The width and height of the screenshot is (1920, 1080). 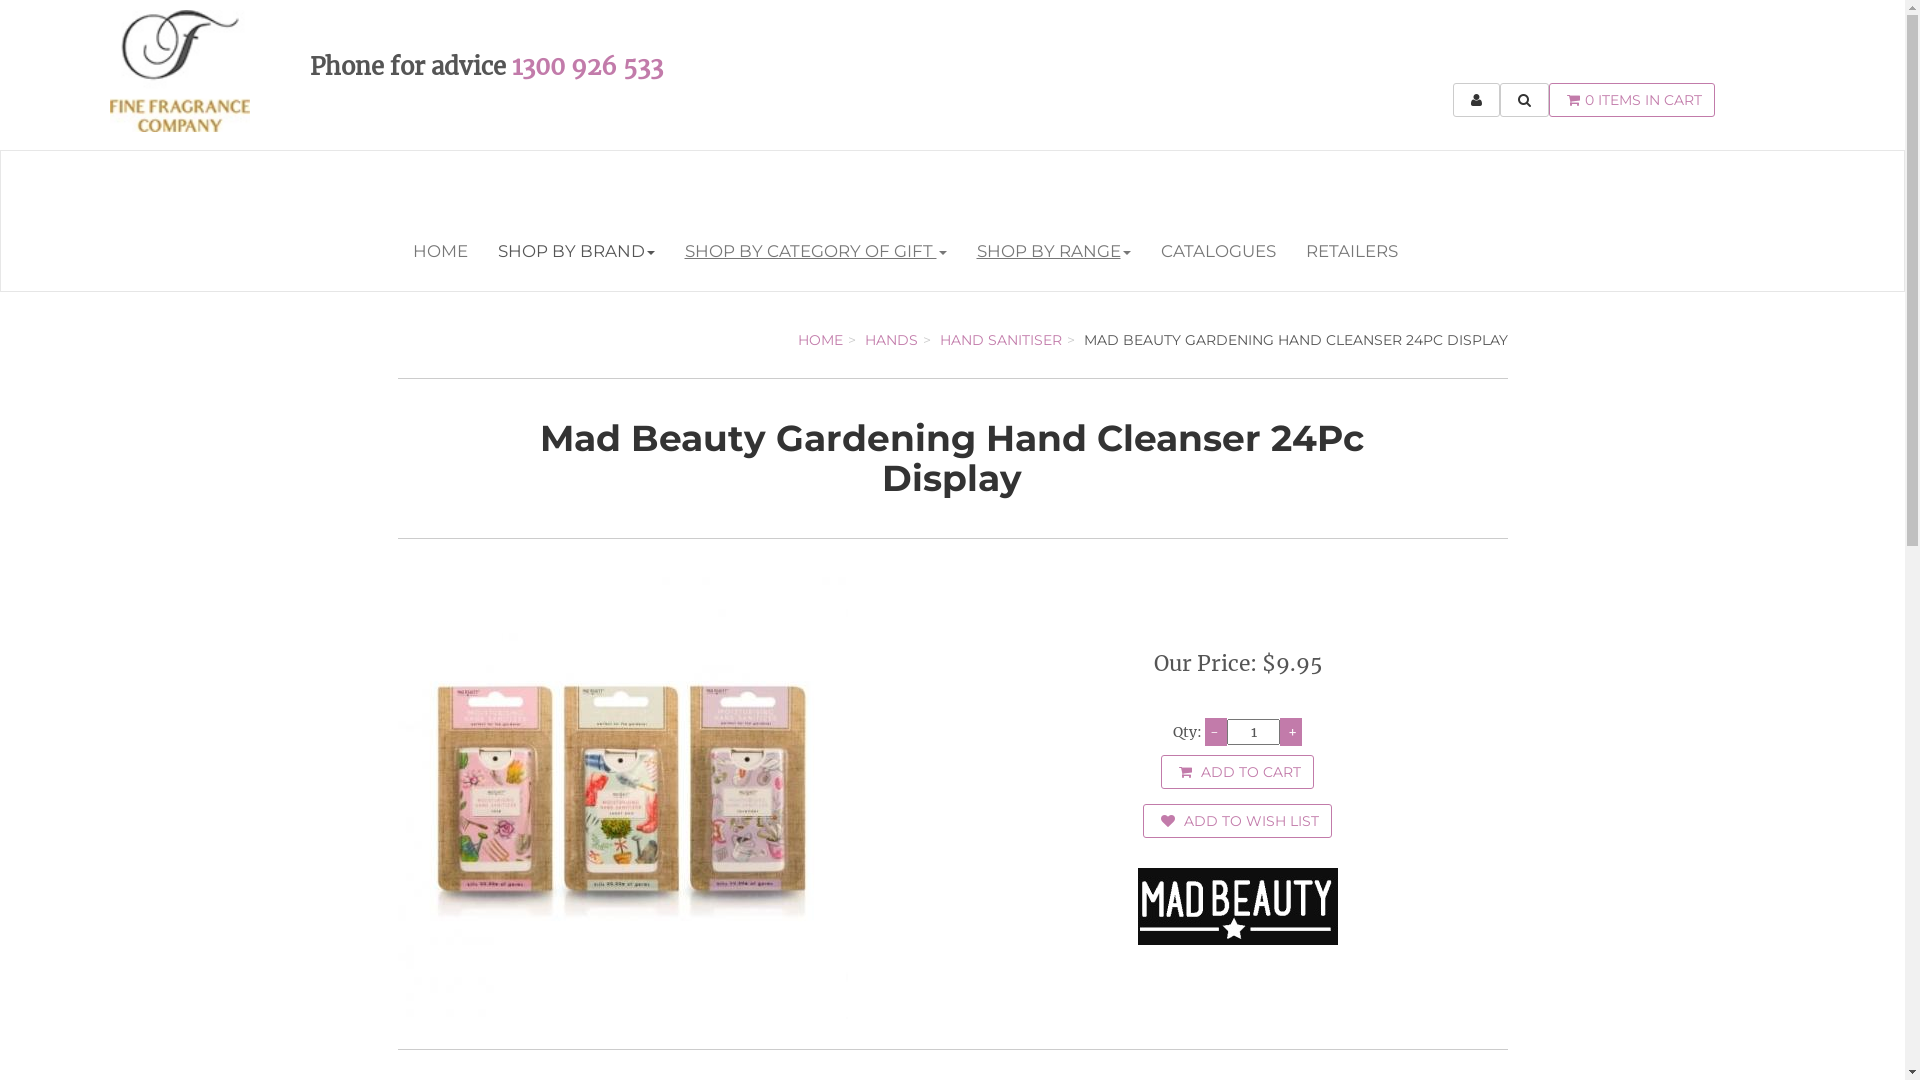 What do you see at coordinates (1001, 340) in the screenshot?
I see `HAND SANITISER` at bounding box center [1001, 340].